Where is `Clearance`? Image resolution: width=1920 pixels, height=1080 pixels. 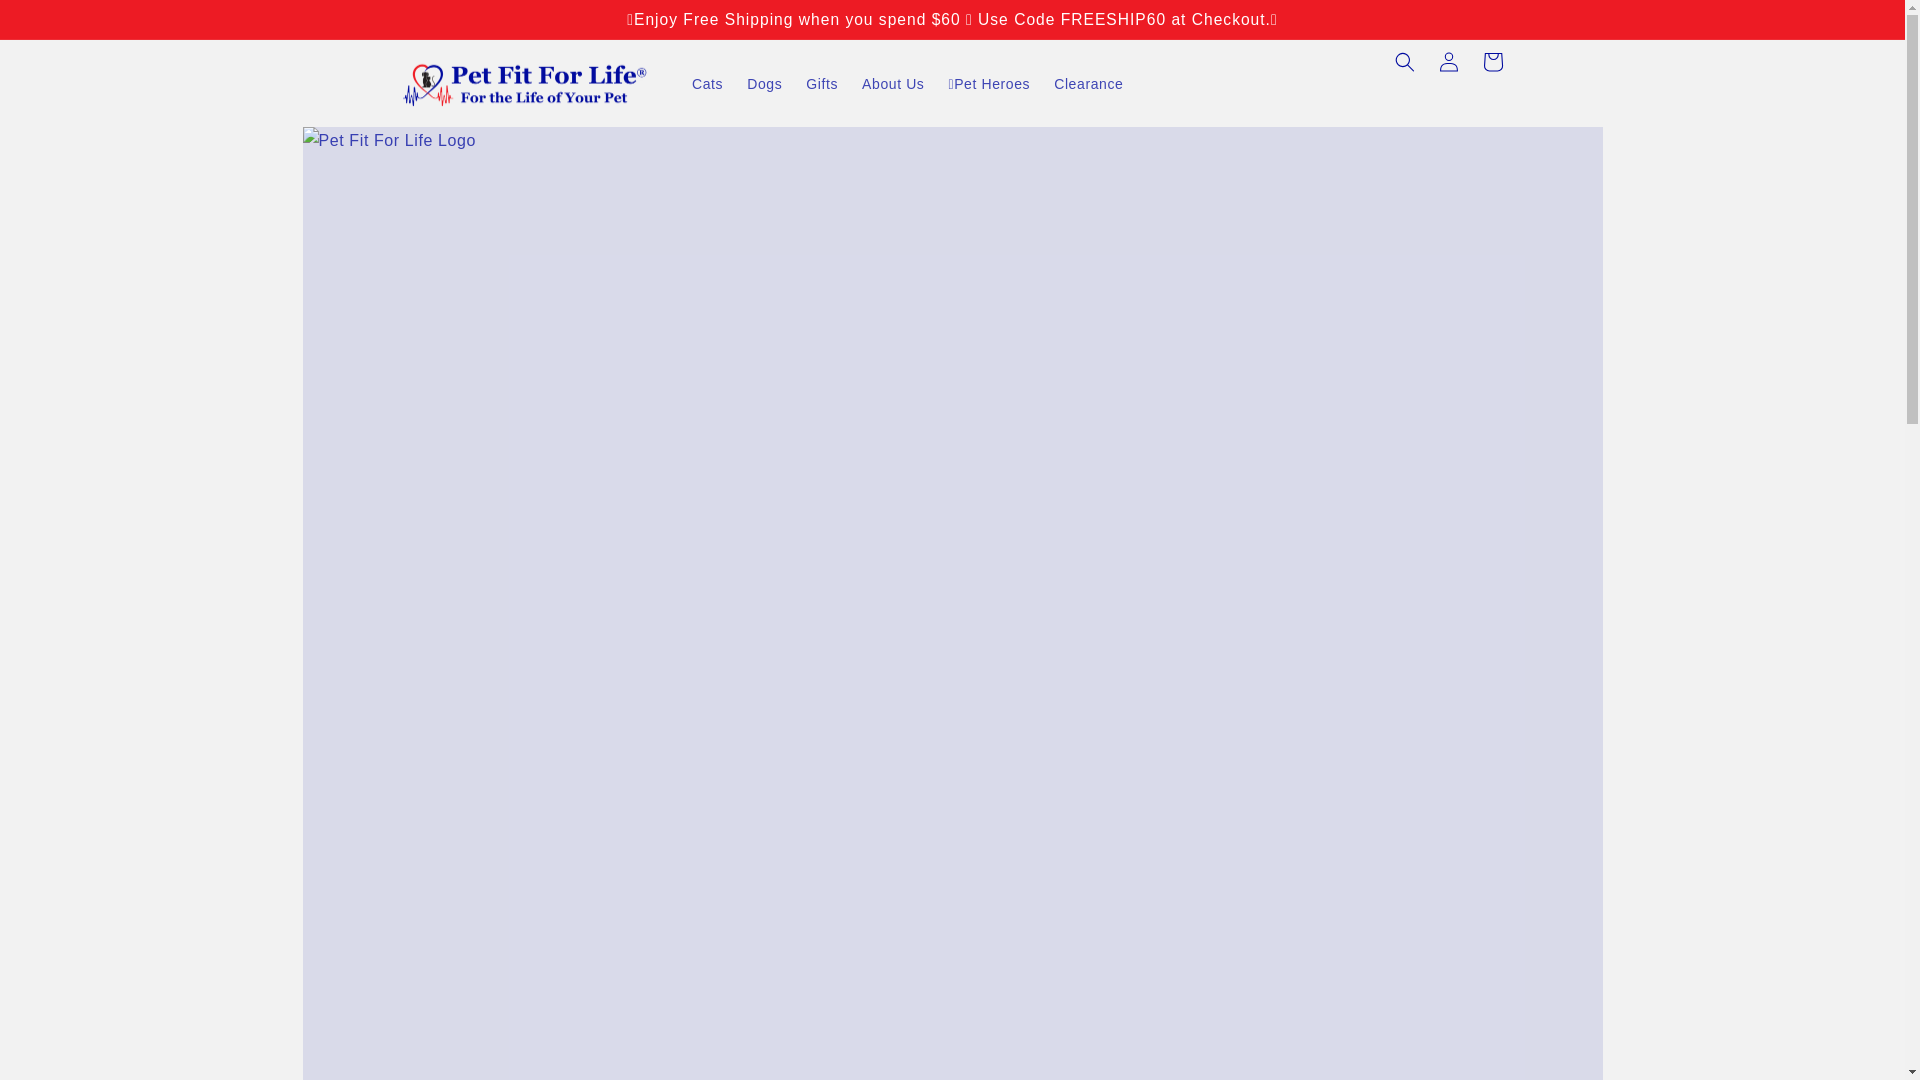 Clearance is located at coordinates (1088, 83).